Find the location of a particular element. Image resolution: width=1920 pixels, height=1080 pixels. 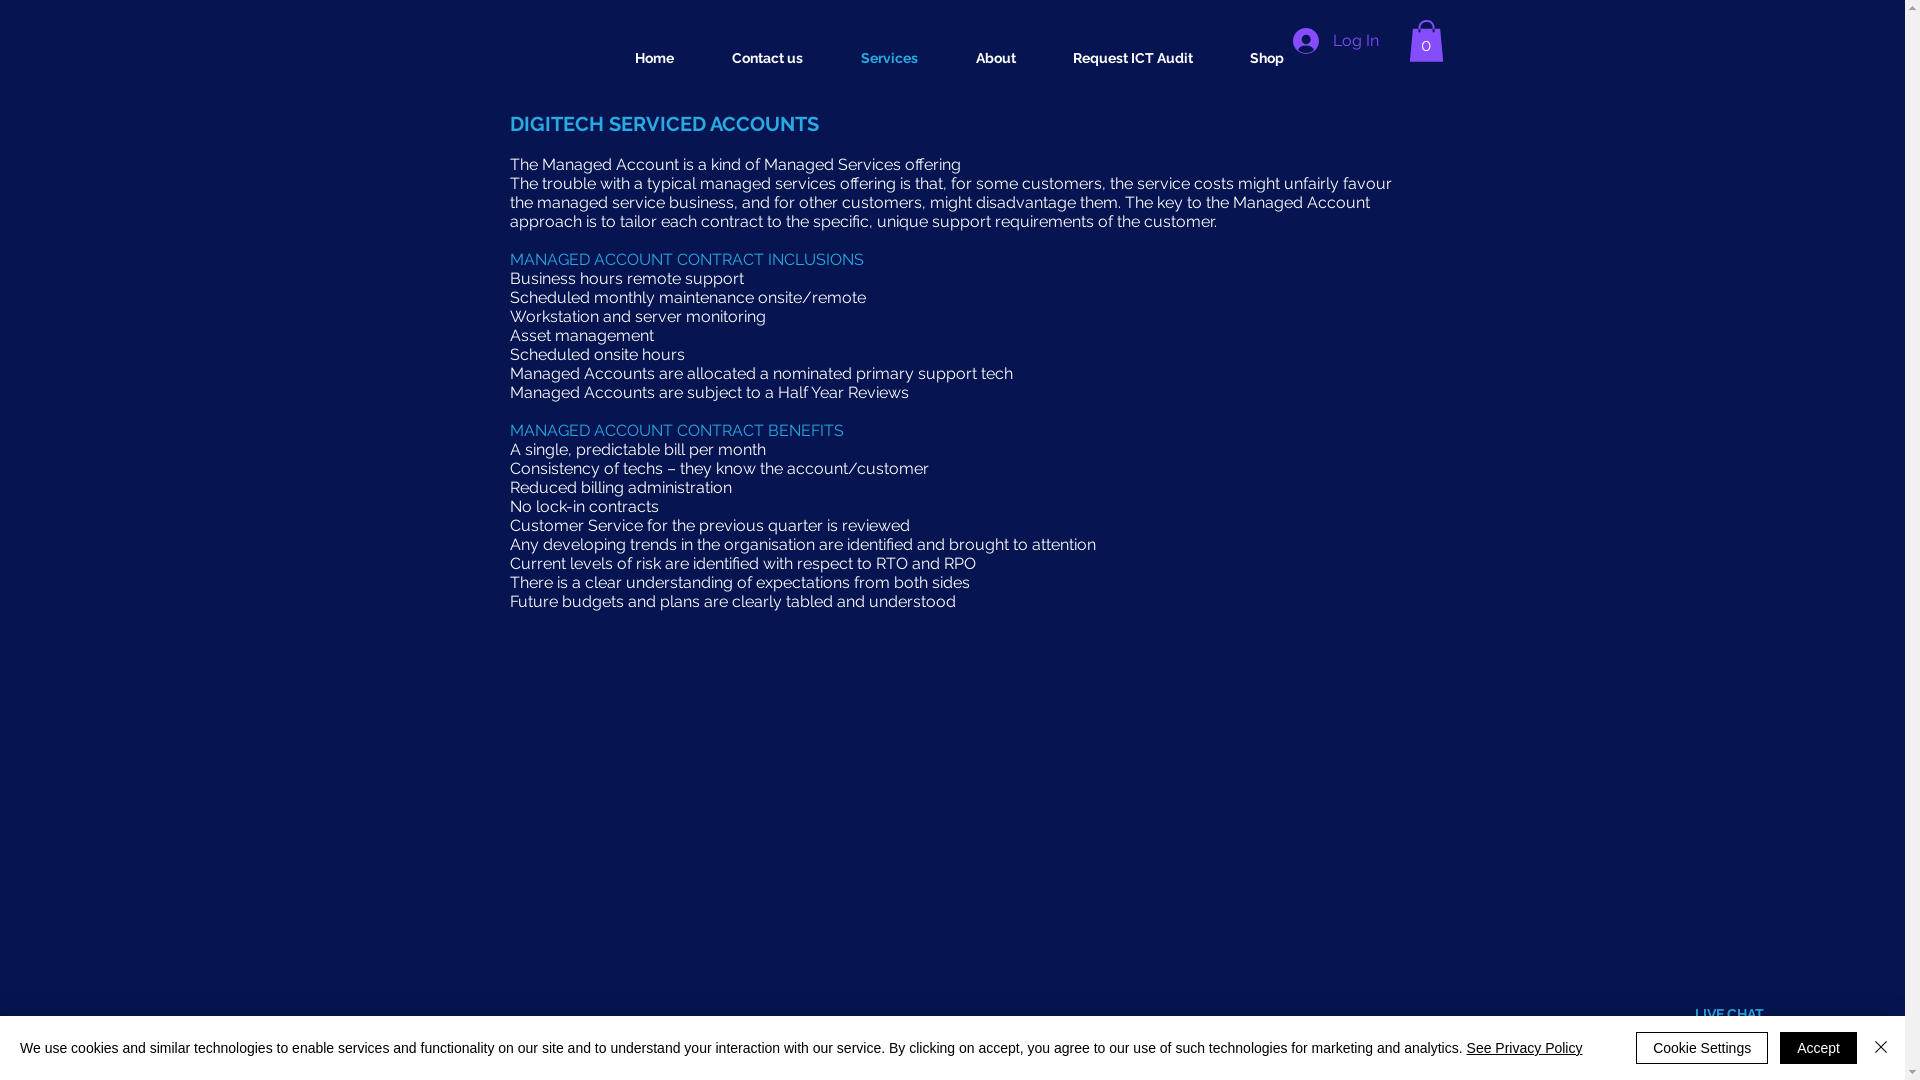

0 is located at coordinates (1426, 41).